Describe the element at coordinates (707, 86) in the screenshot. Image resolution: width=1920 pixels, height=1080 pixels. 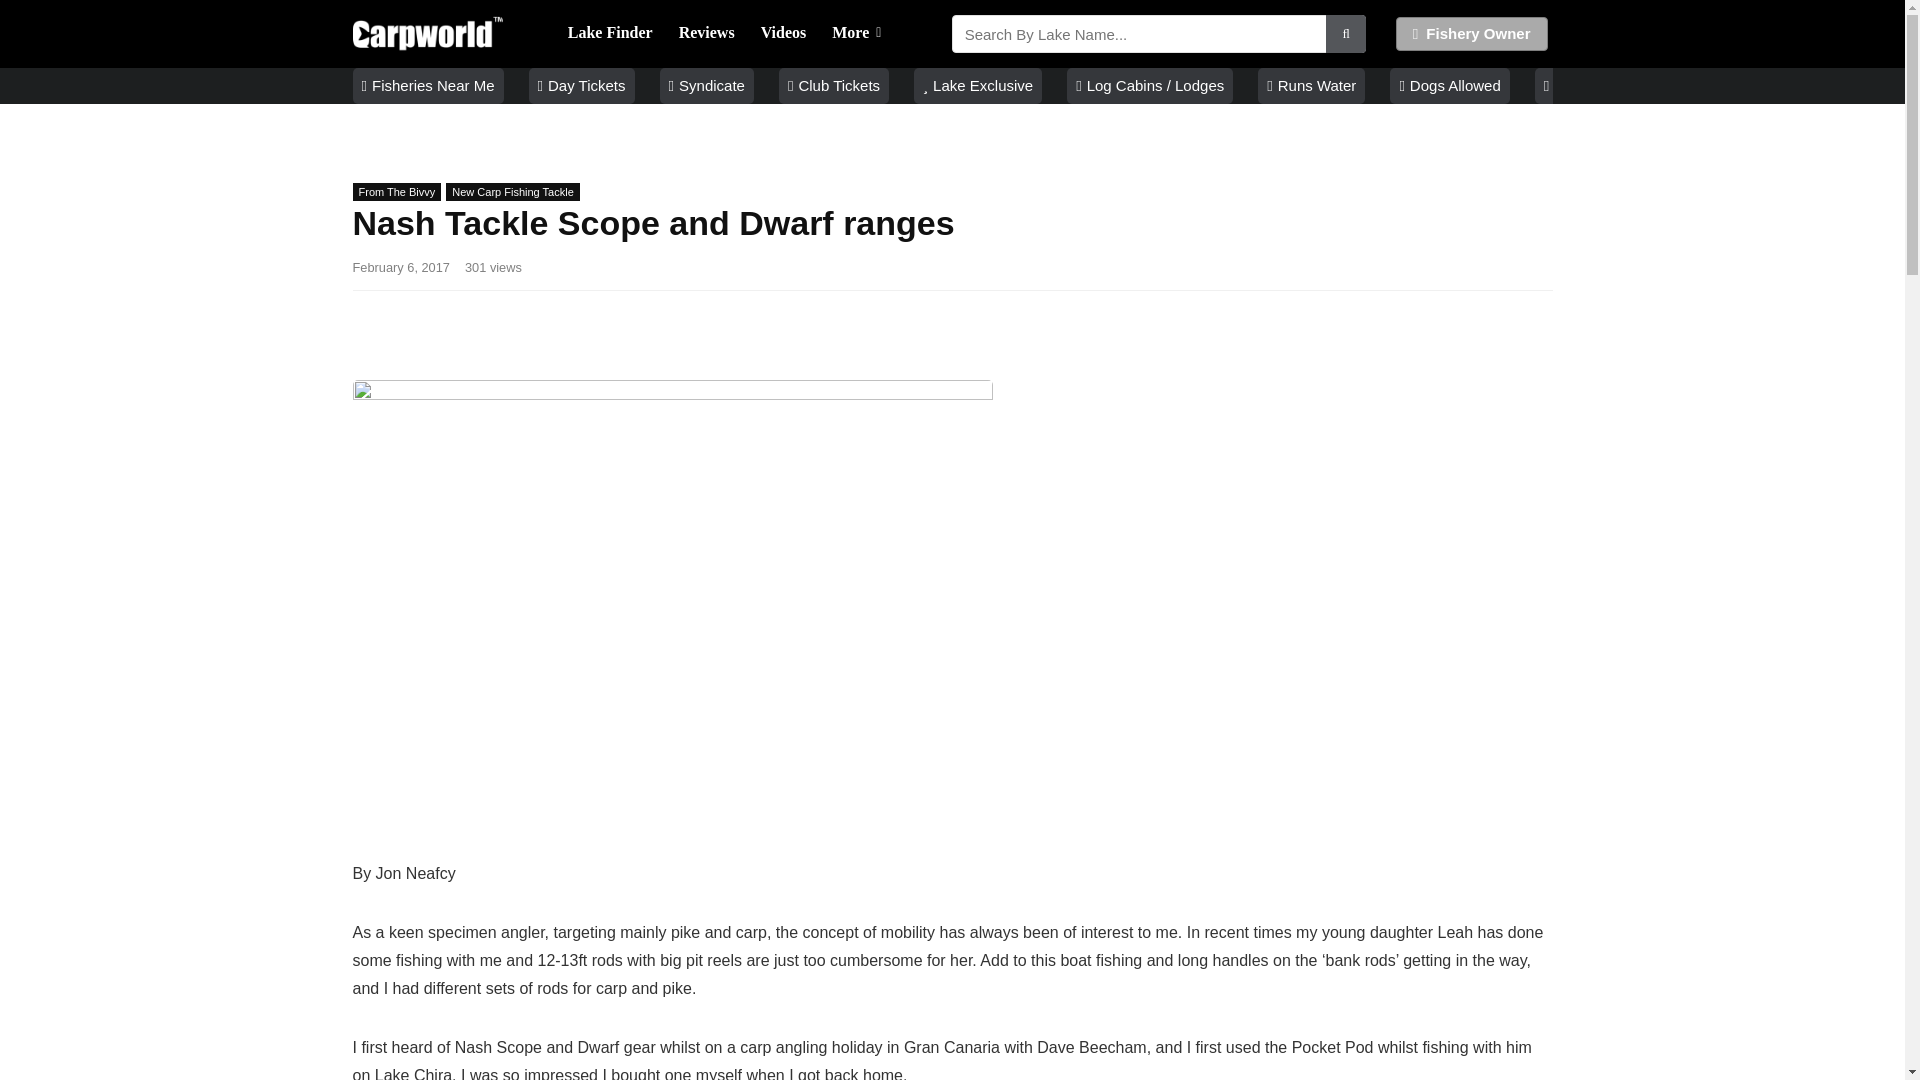
I see `Syndicate` at that location.